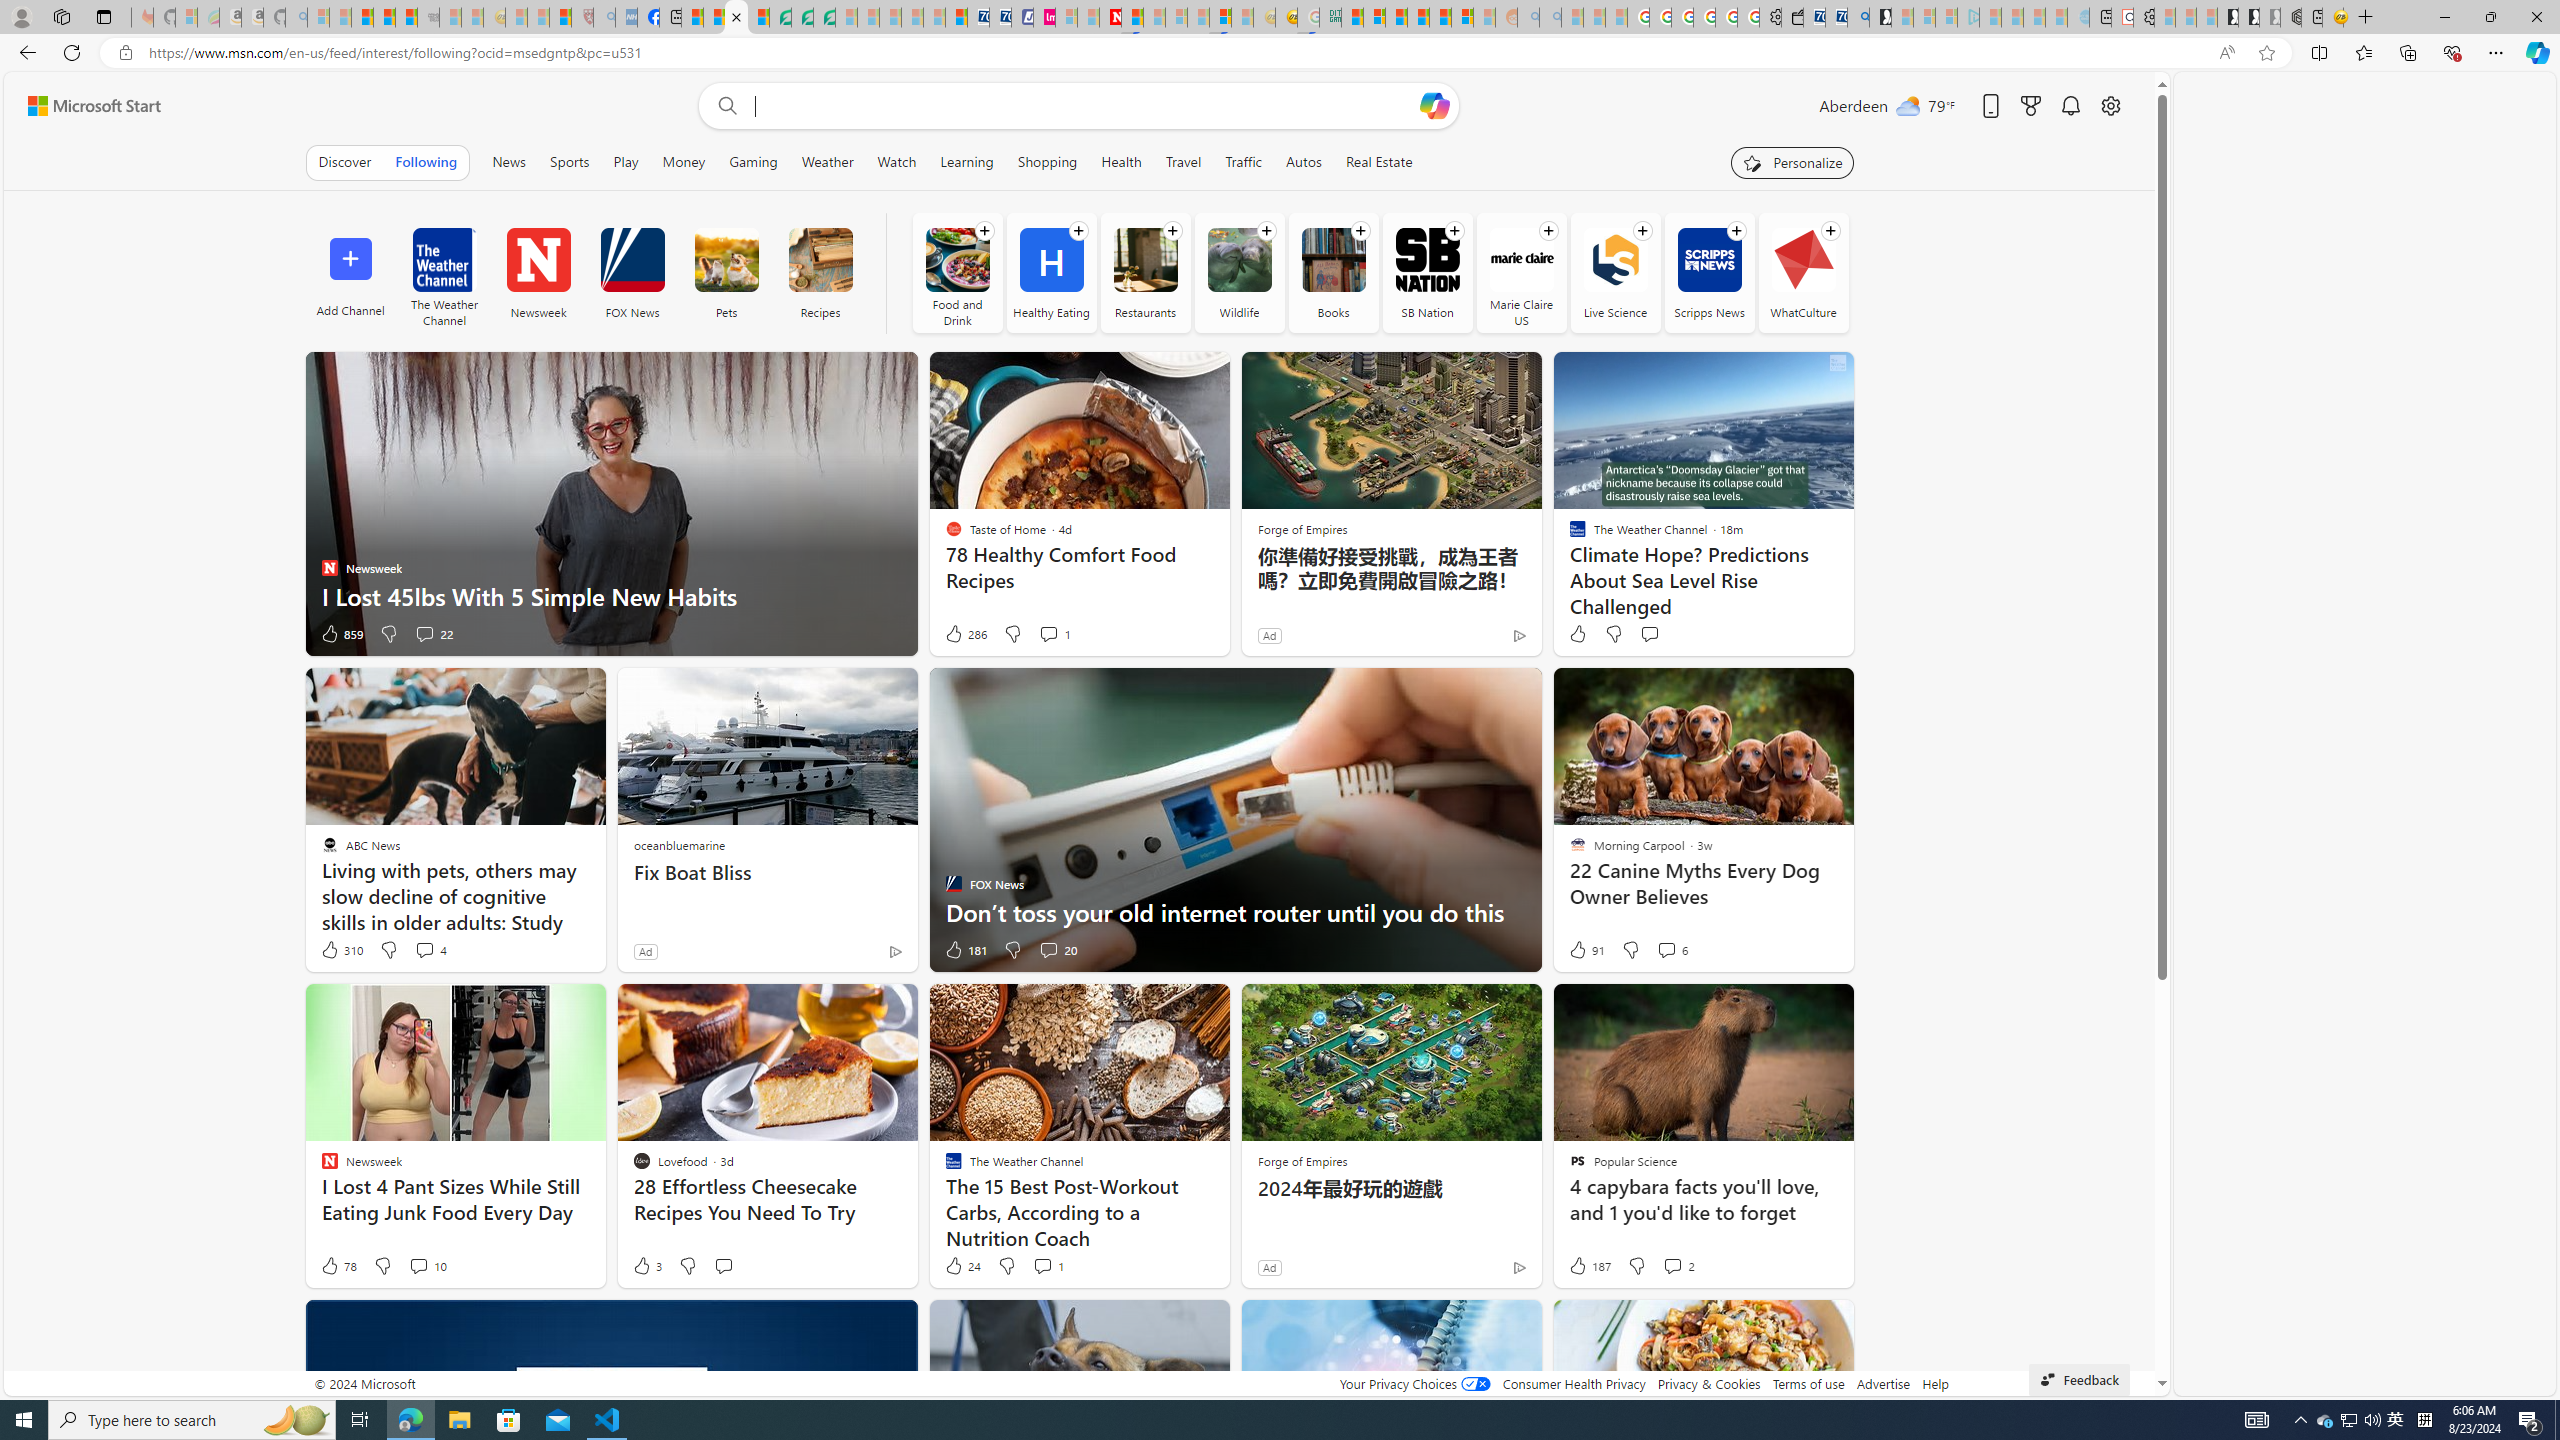 Image resolution: width=2560 pixels, height=1440 pixels. What do you see at coordinates (1588, 1266) in the screenshot?
I see `187 Like` at bounding box center [1588, 1266].